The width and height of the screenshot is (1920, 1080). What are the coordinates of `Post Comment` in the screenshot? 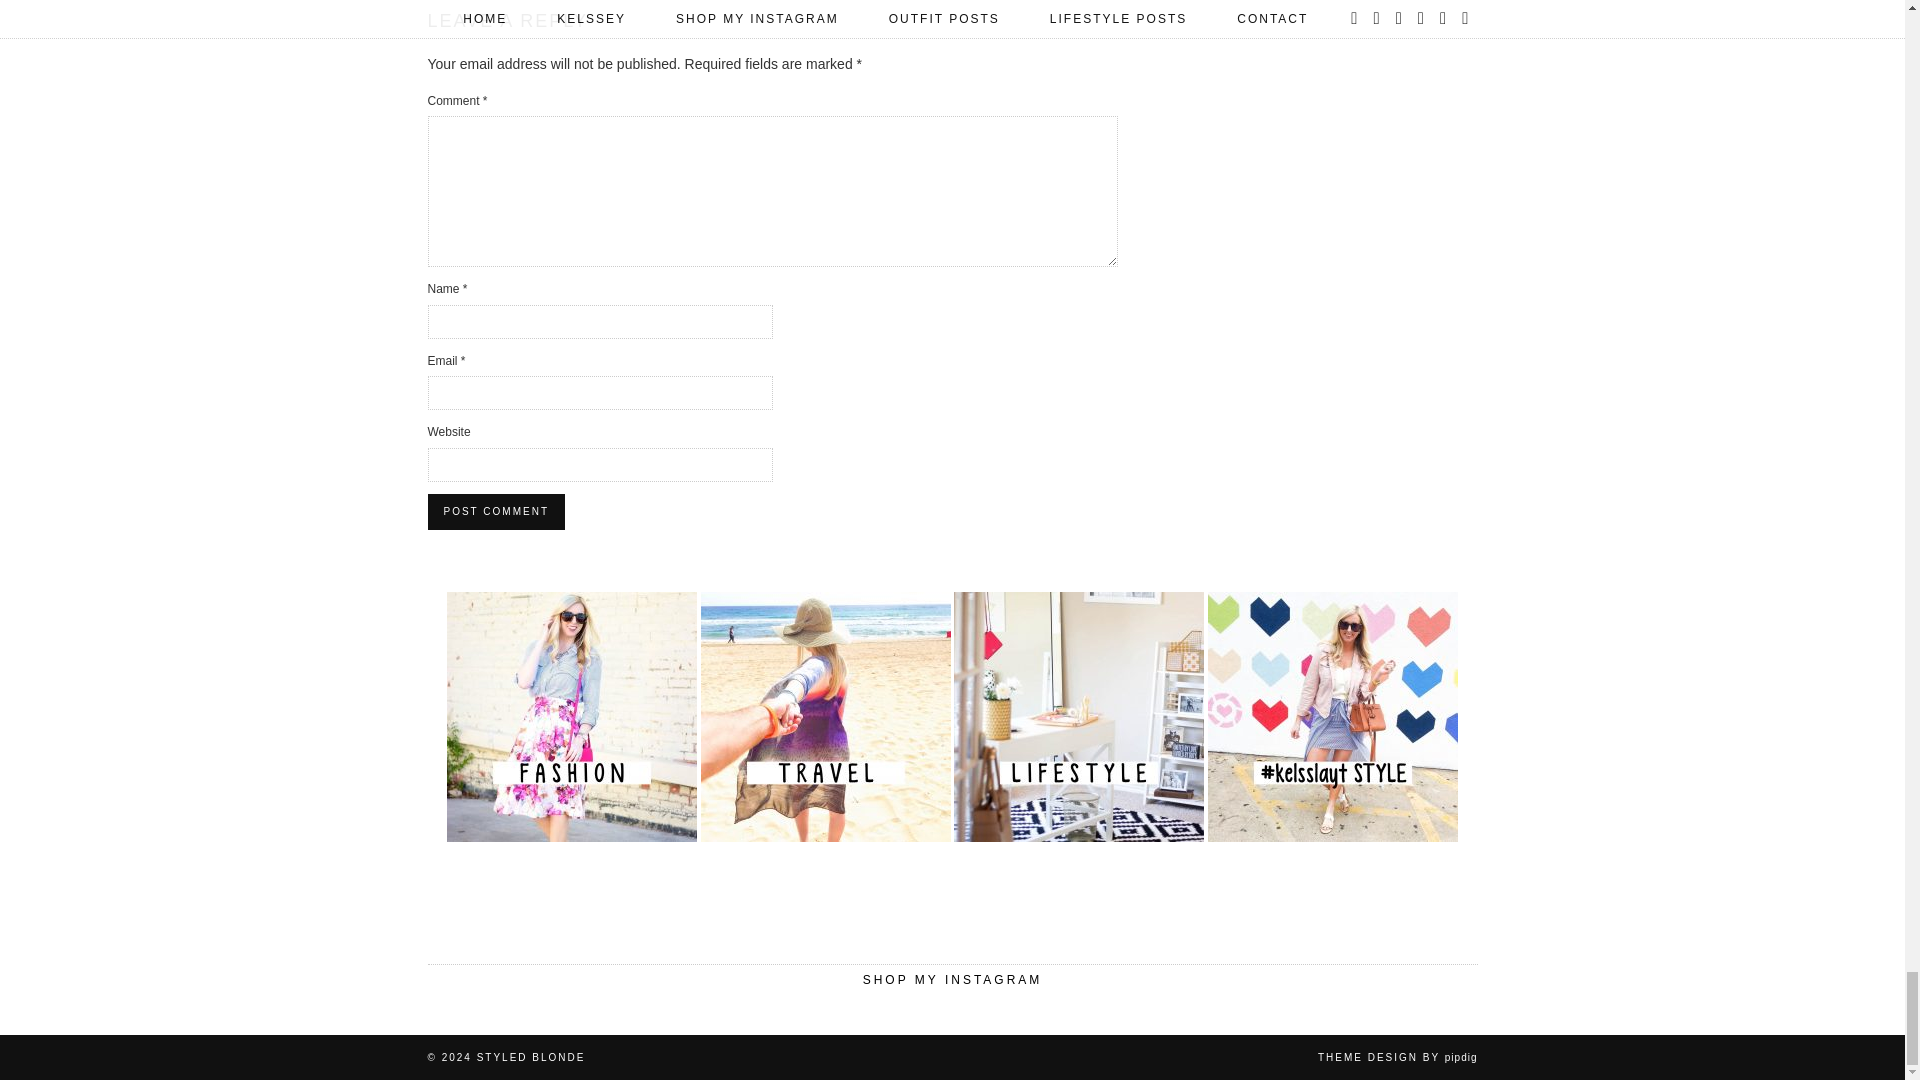 It's located at (496, 512).